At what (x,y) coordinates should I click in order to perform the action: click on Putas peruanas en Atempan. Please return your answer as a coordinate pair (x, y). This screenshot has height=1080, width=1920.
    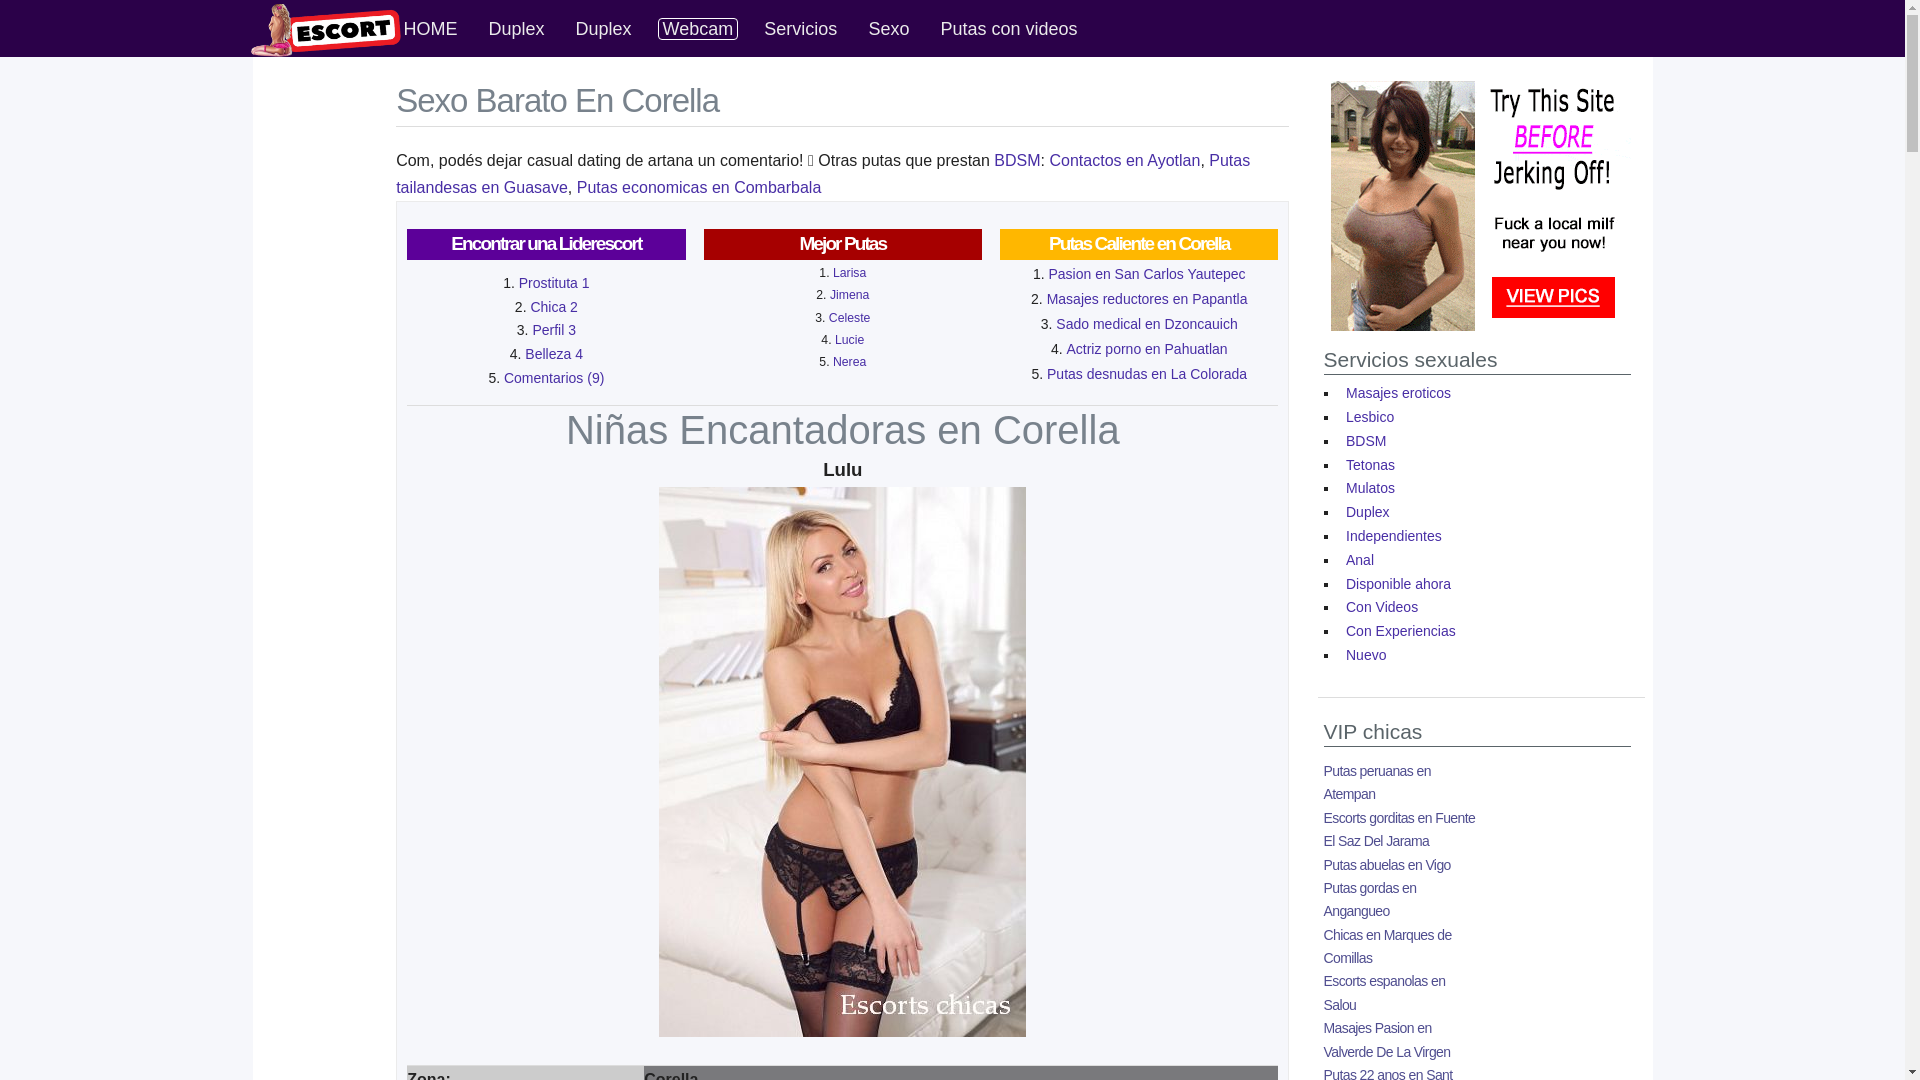
    Looking at the image, I should click on (1378, 782).